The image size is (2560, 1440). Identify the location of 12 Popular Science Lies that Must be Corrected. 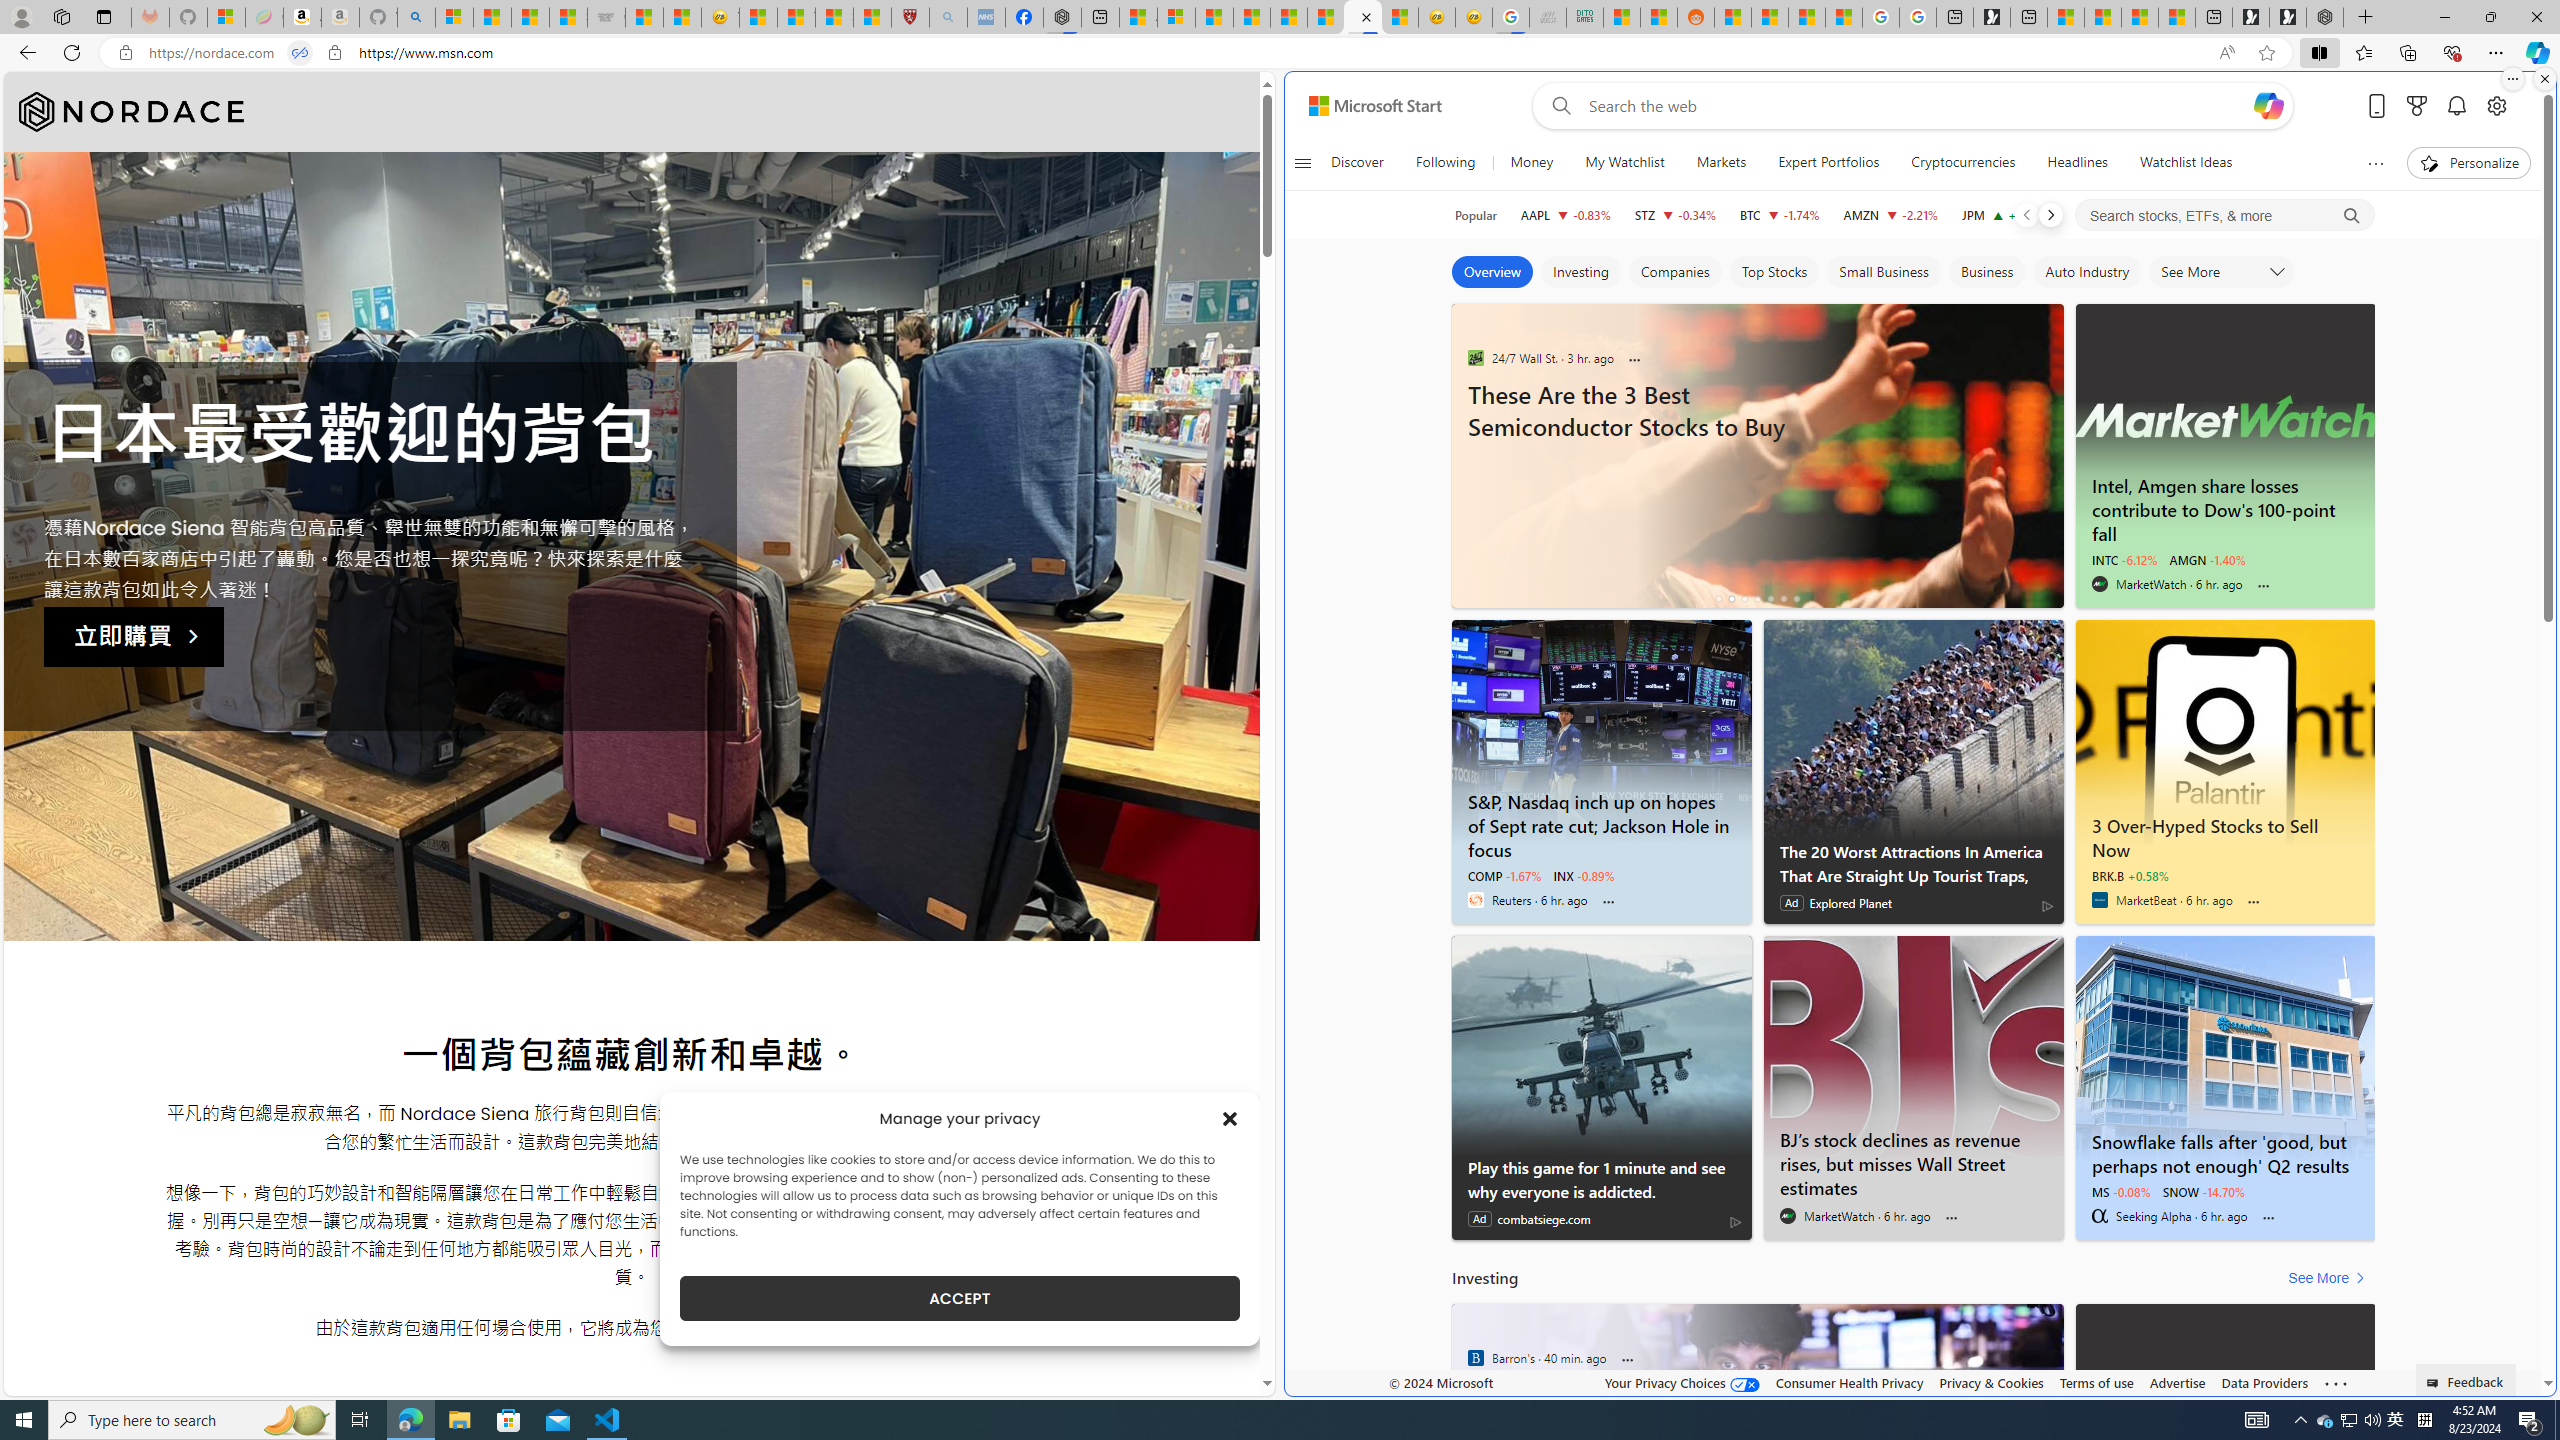
(872, 17).